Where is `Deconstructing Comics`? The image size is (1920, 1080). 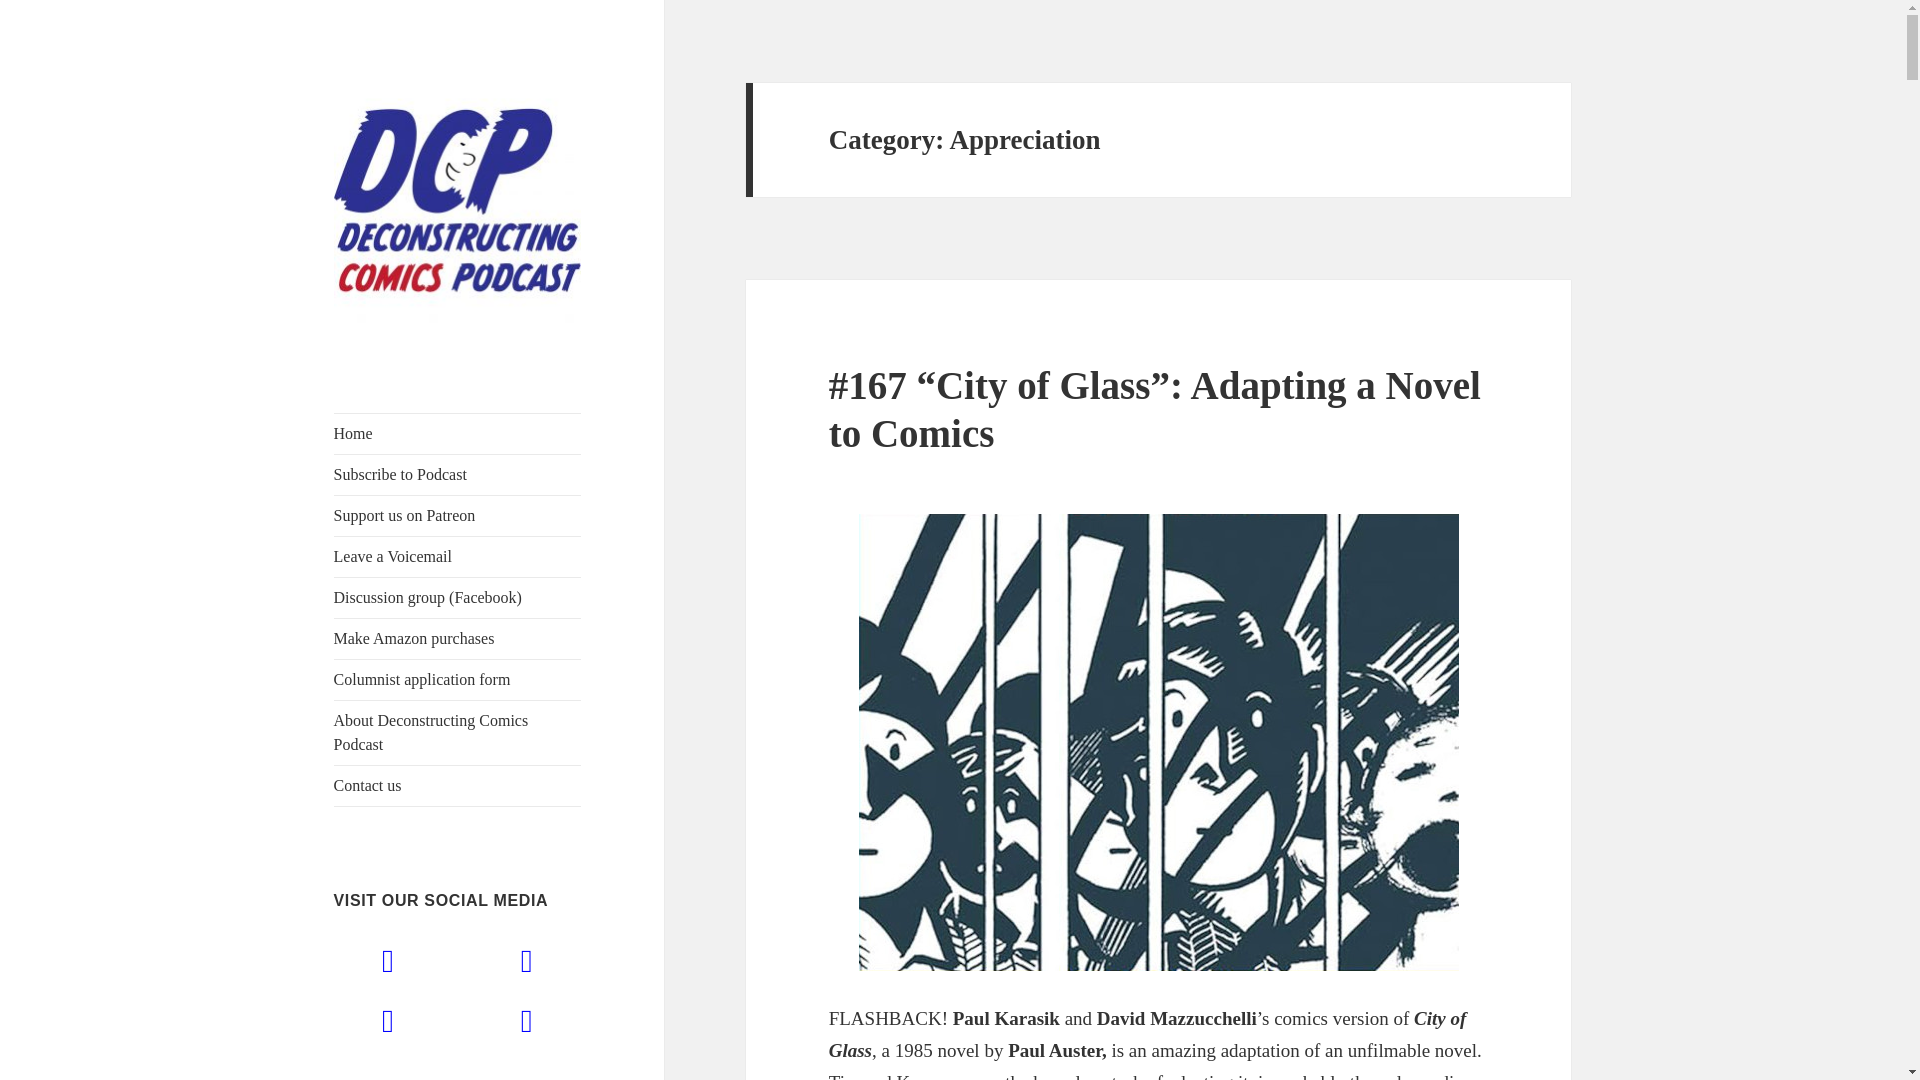
Deconstructing Comics is located at coordinates (432, 378).